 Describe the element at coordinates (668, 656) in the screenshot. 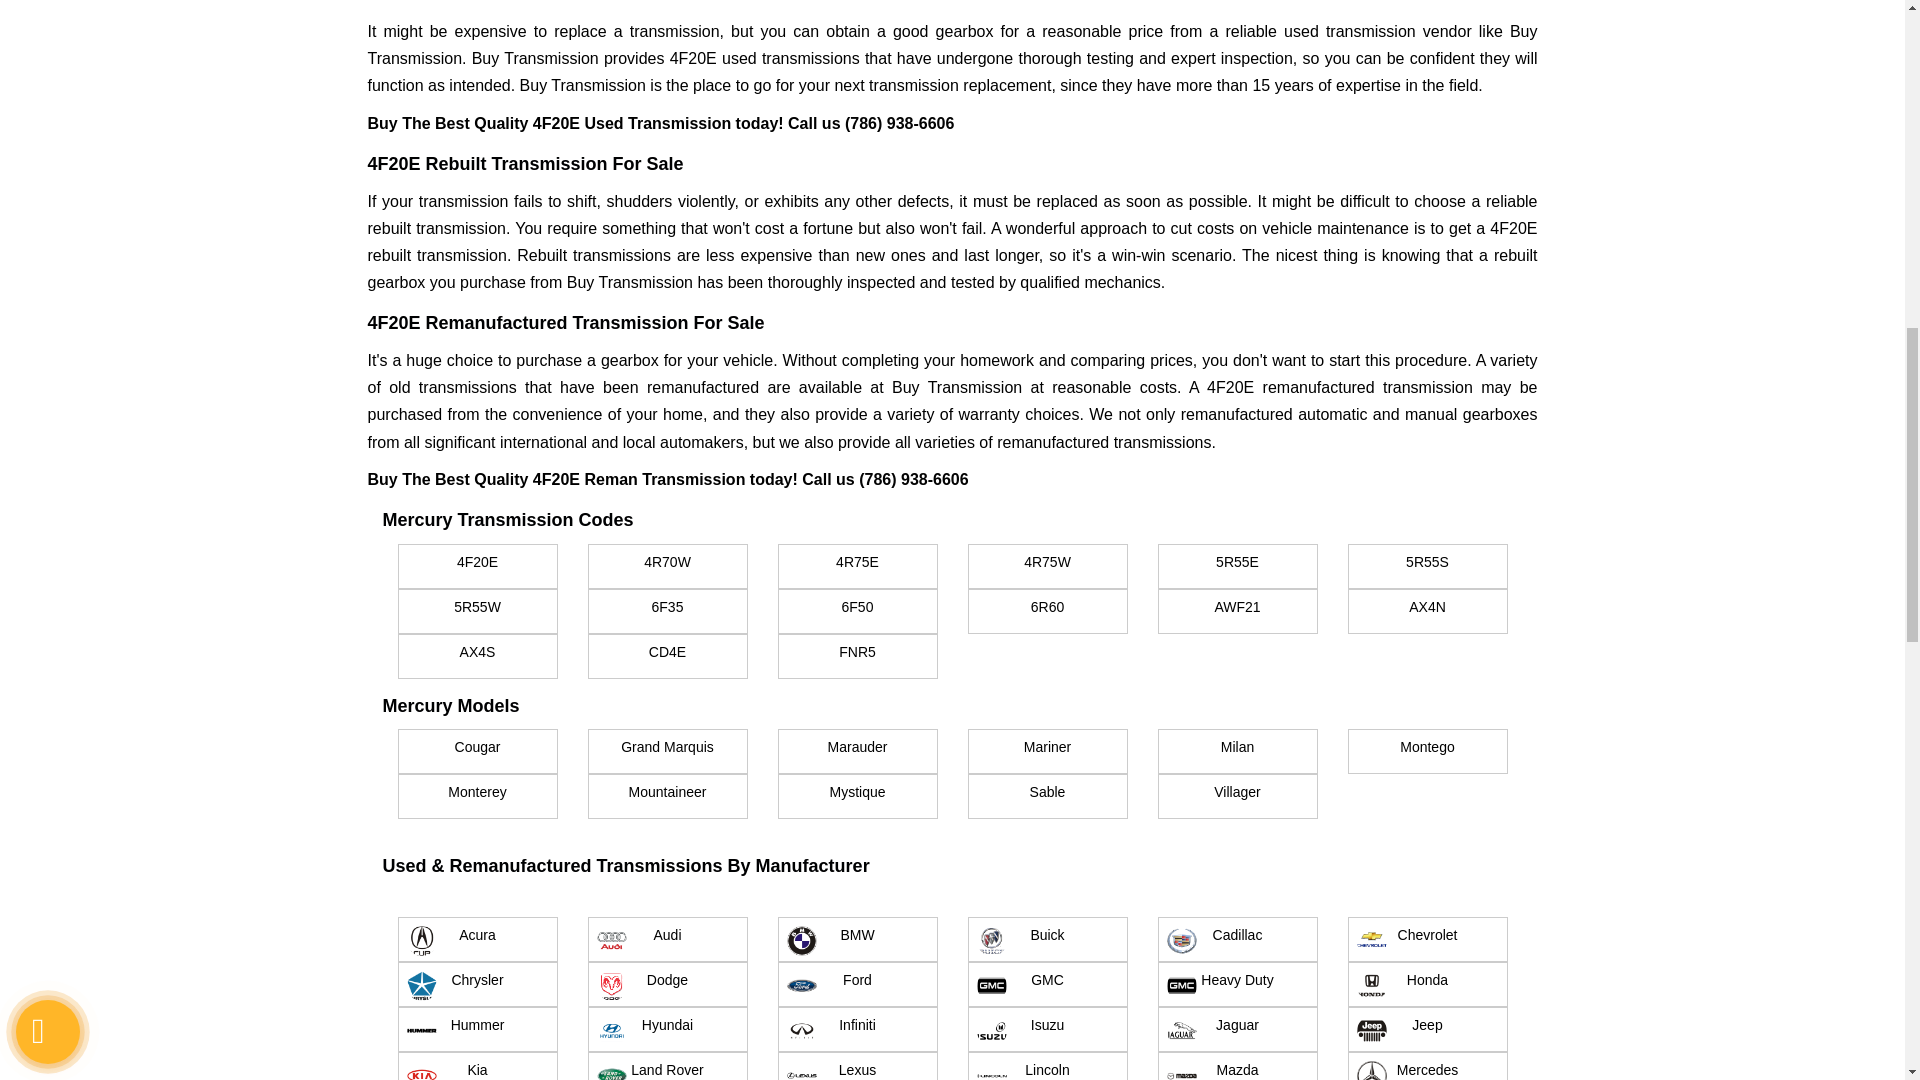

I see `CD4E` at that location.